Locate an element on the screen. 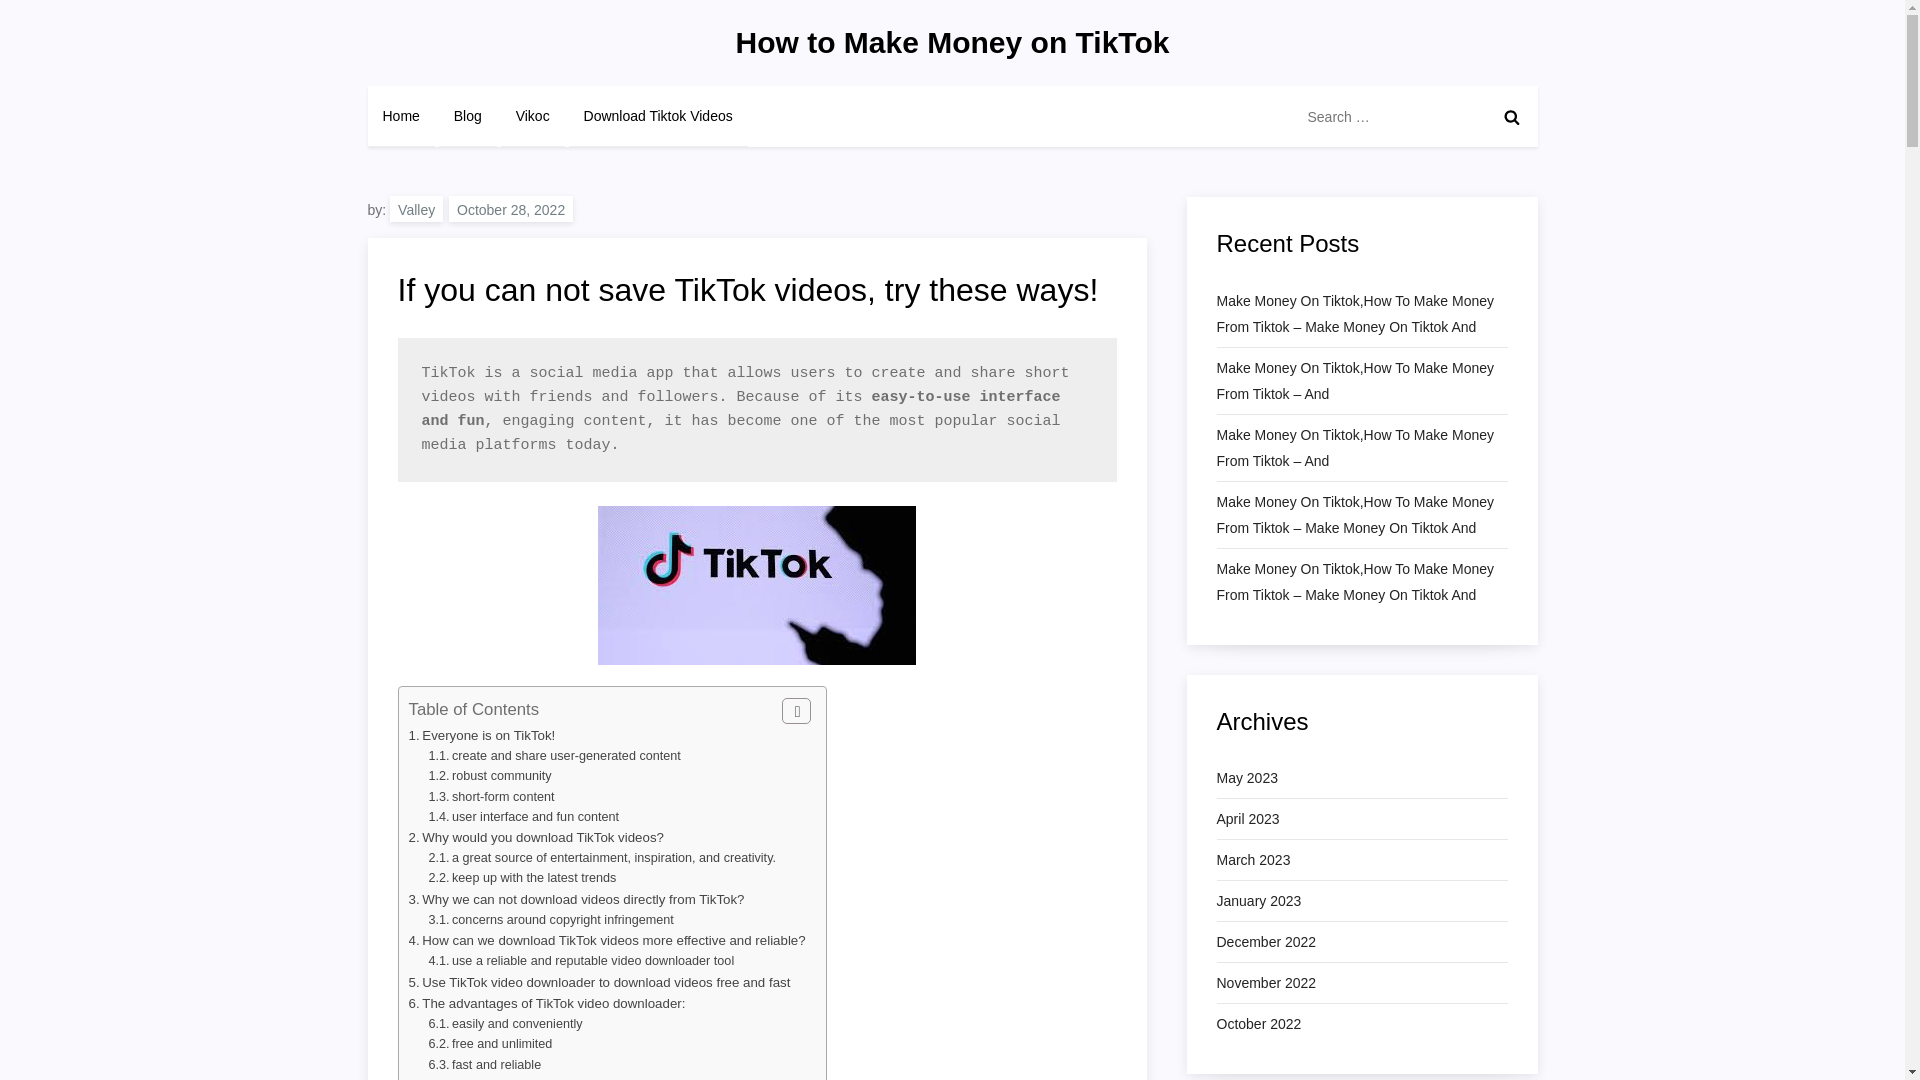  Vikoc is located at coordinates (532, 116).